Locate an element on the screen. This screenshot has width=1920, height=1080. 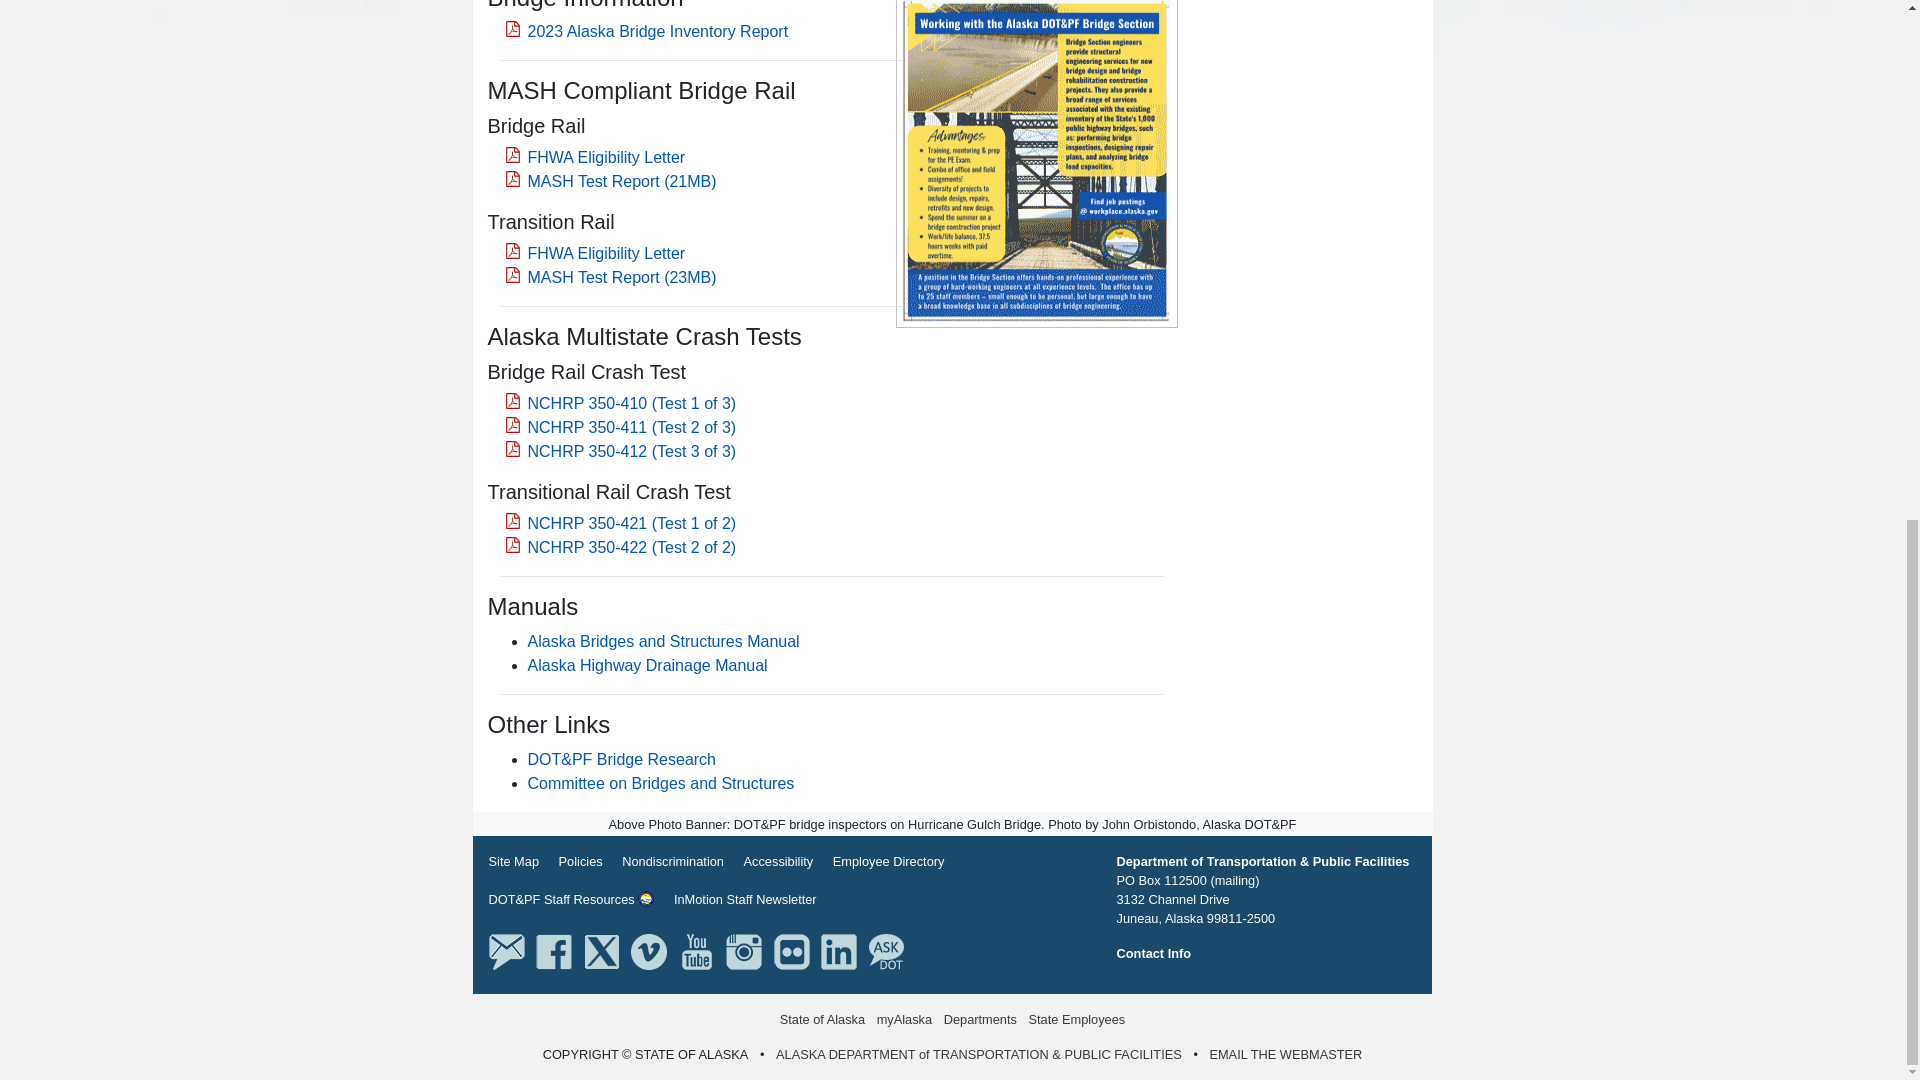
PDF Document is located at coordinates (832, 536).